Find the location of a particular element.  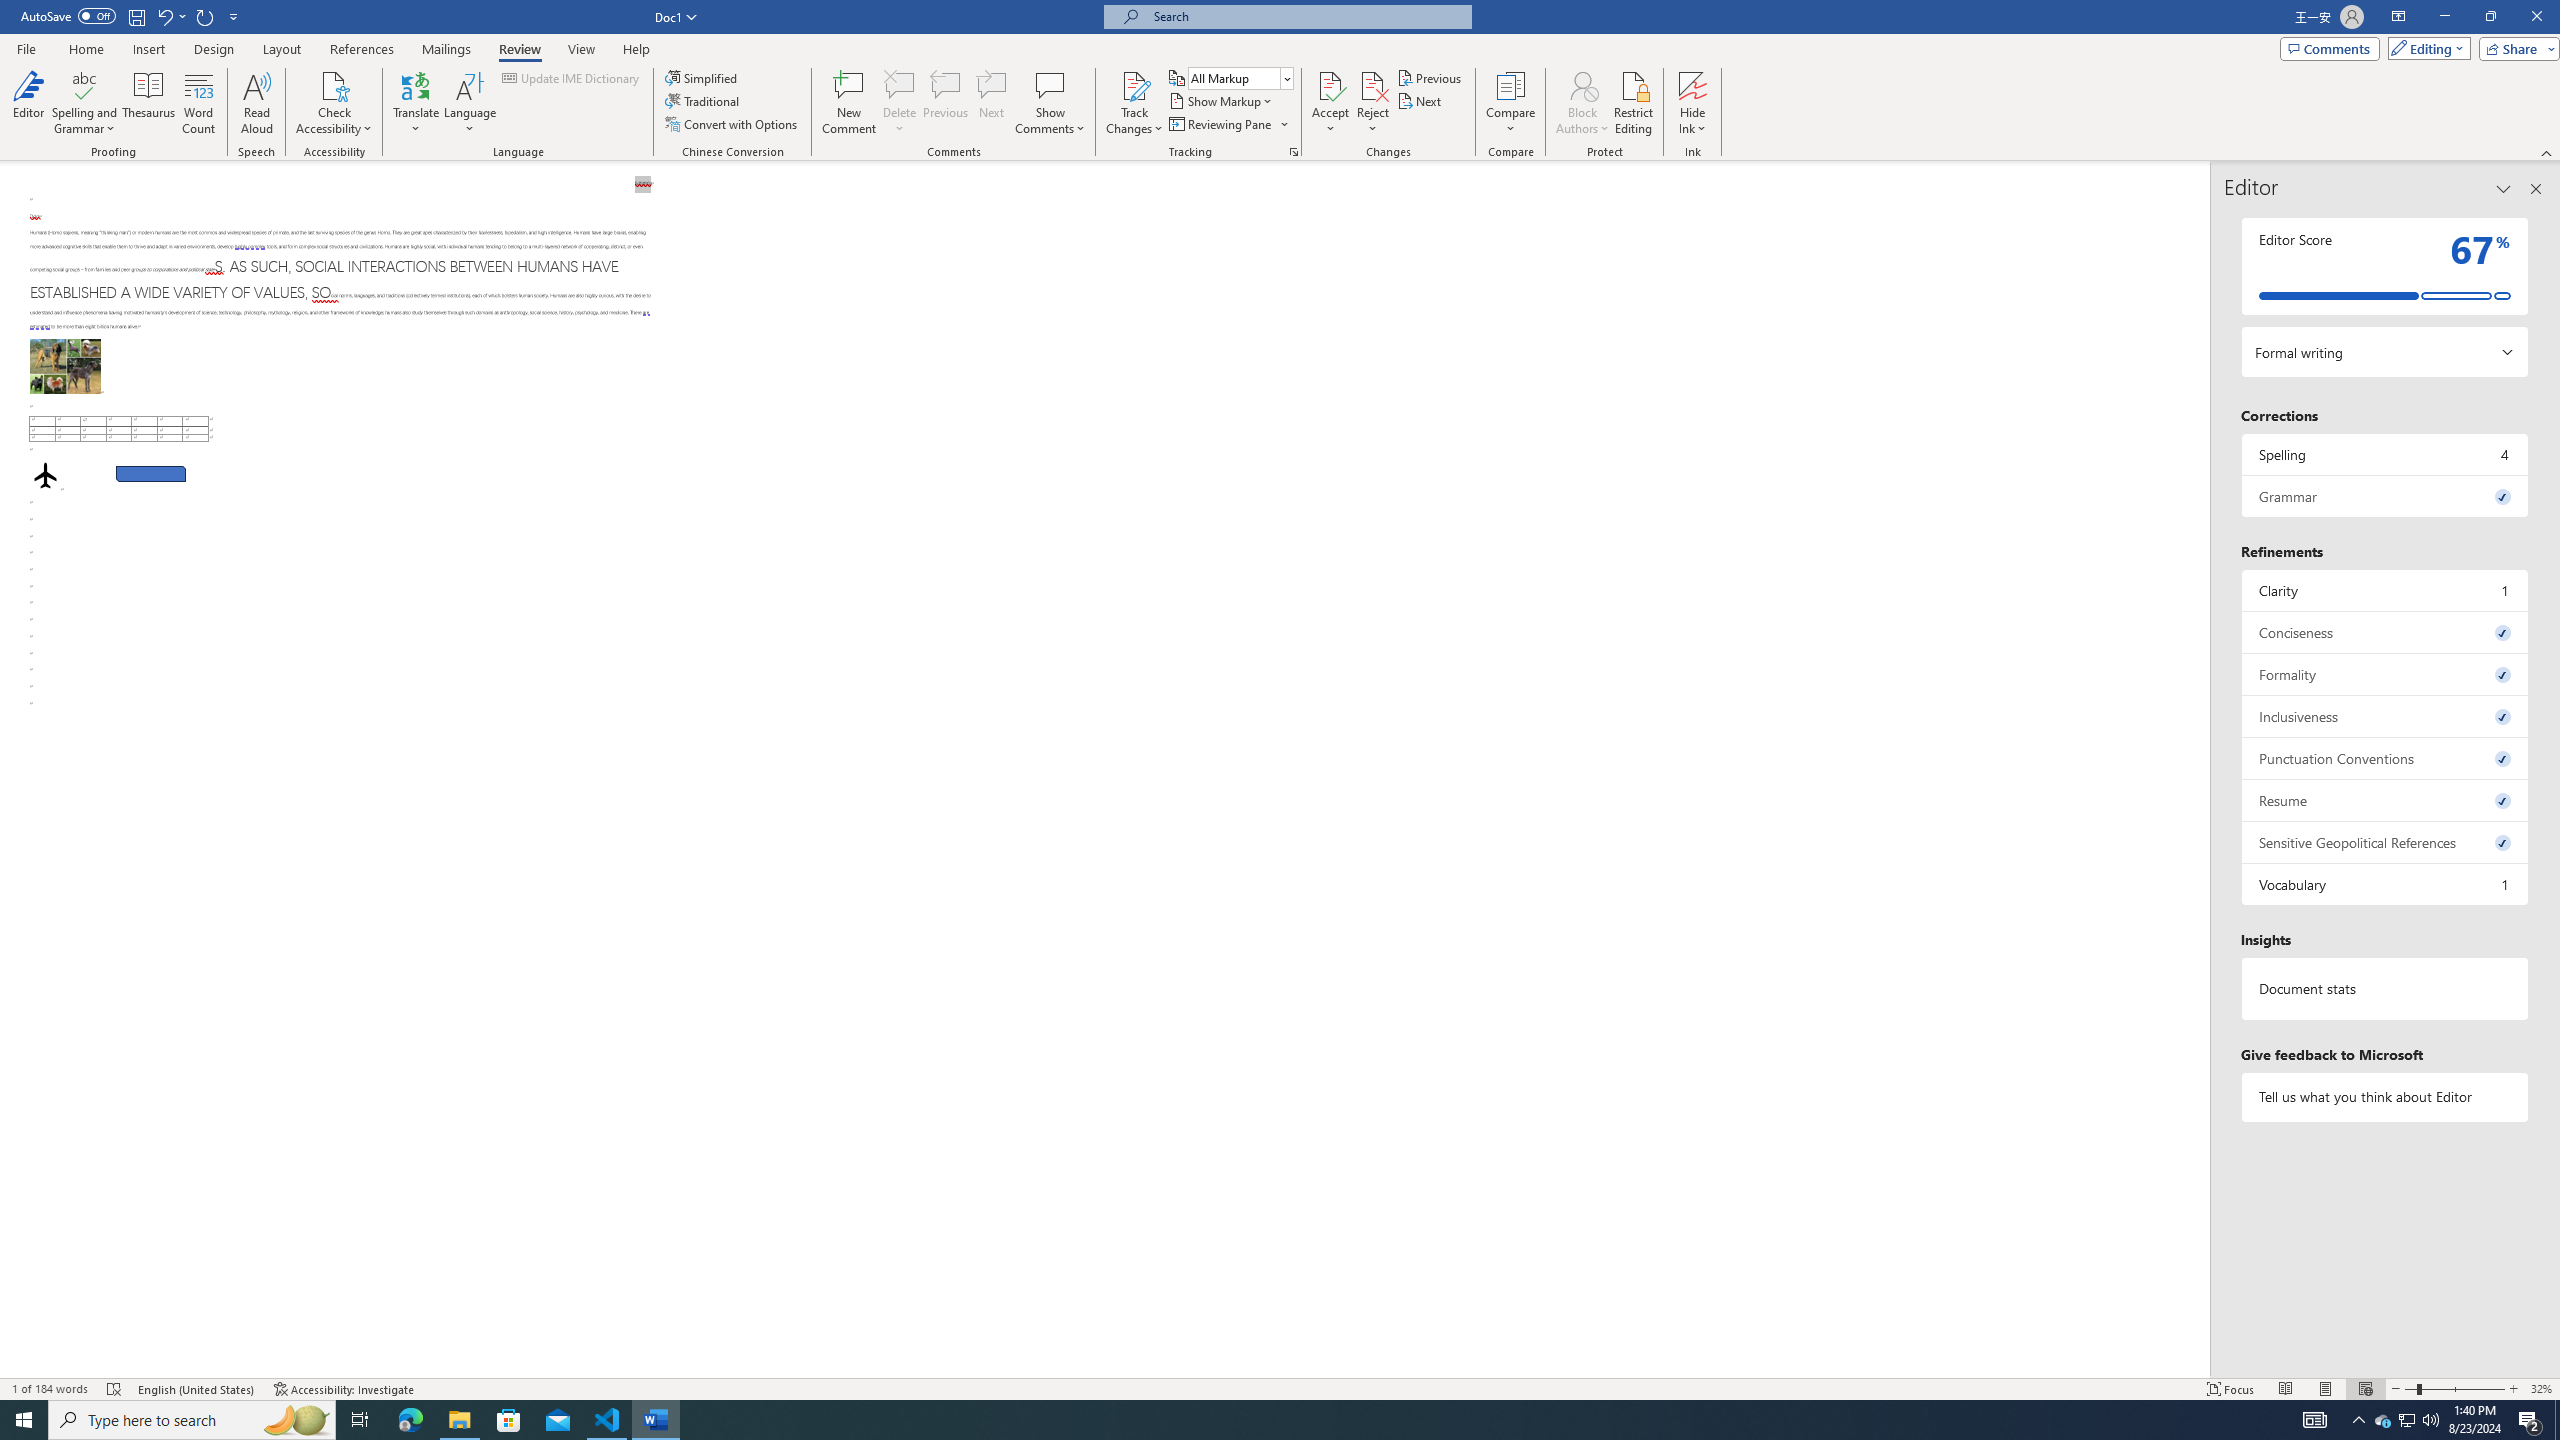

Reject and Move to Next is located at coordinates (1373, 85).